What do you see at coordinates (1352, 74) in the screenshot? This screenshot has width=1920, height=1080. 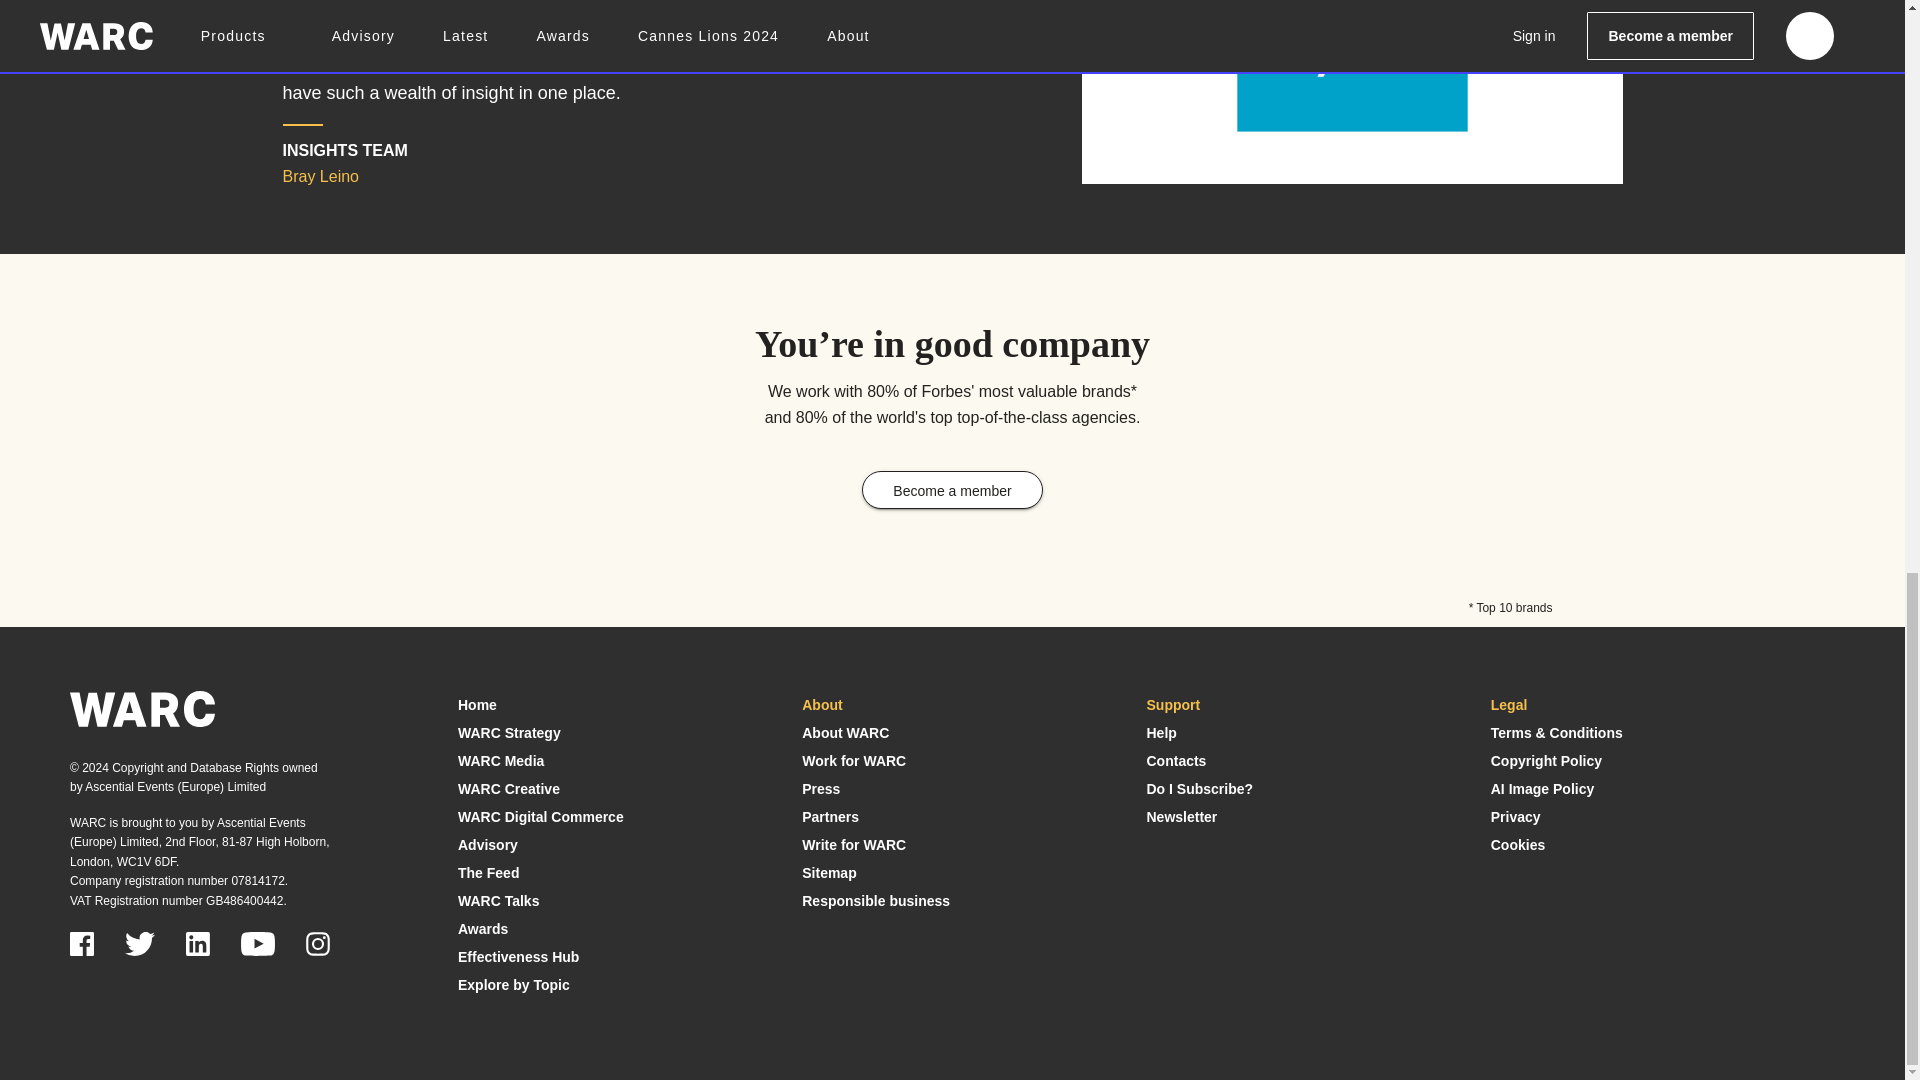 I see `Bray Leino` at bounding box center [1352, 74].